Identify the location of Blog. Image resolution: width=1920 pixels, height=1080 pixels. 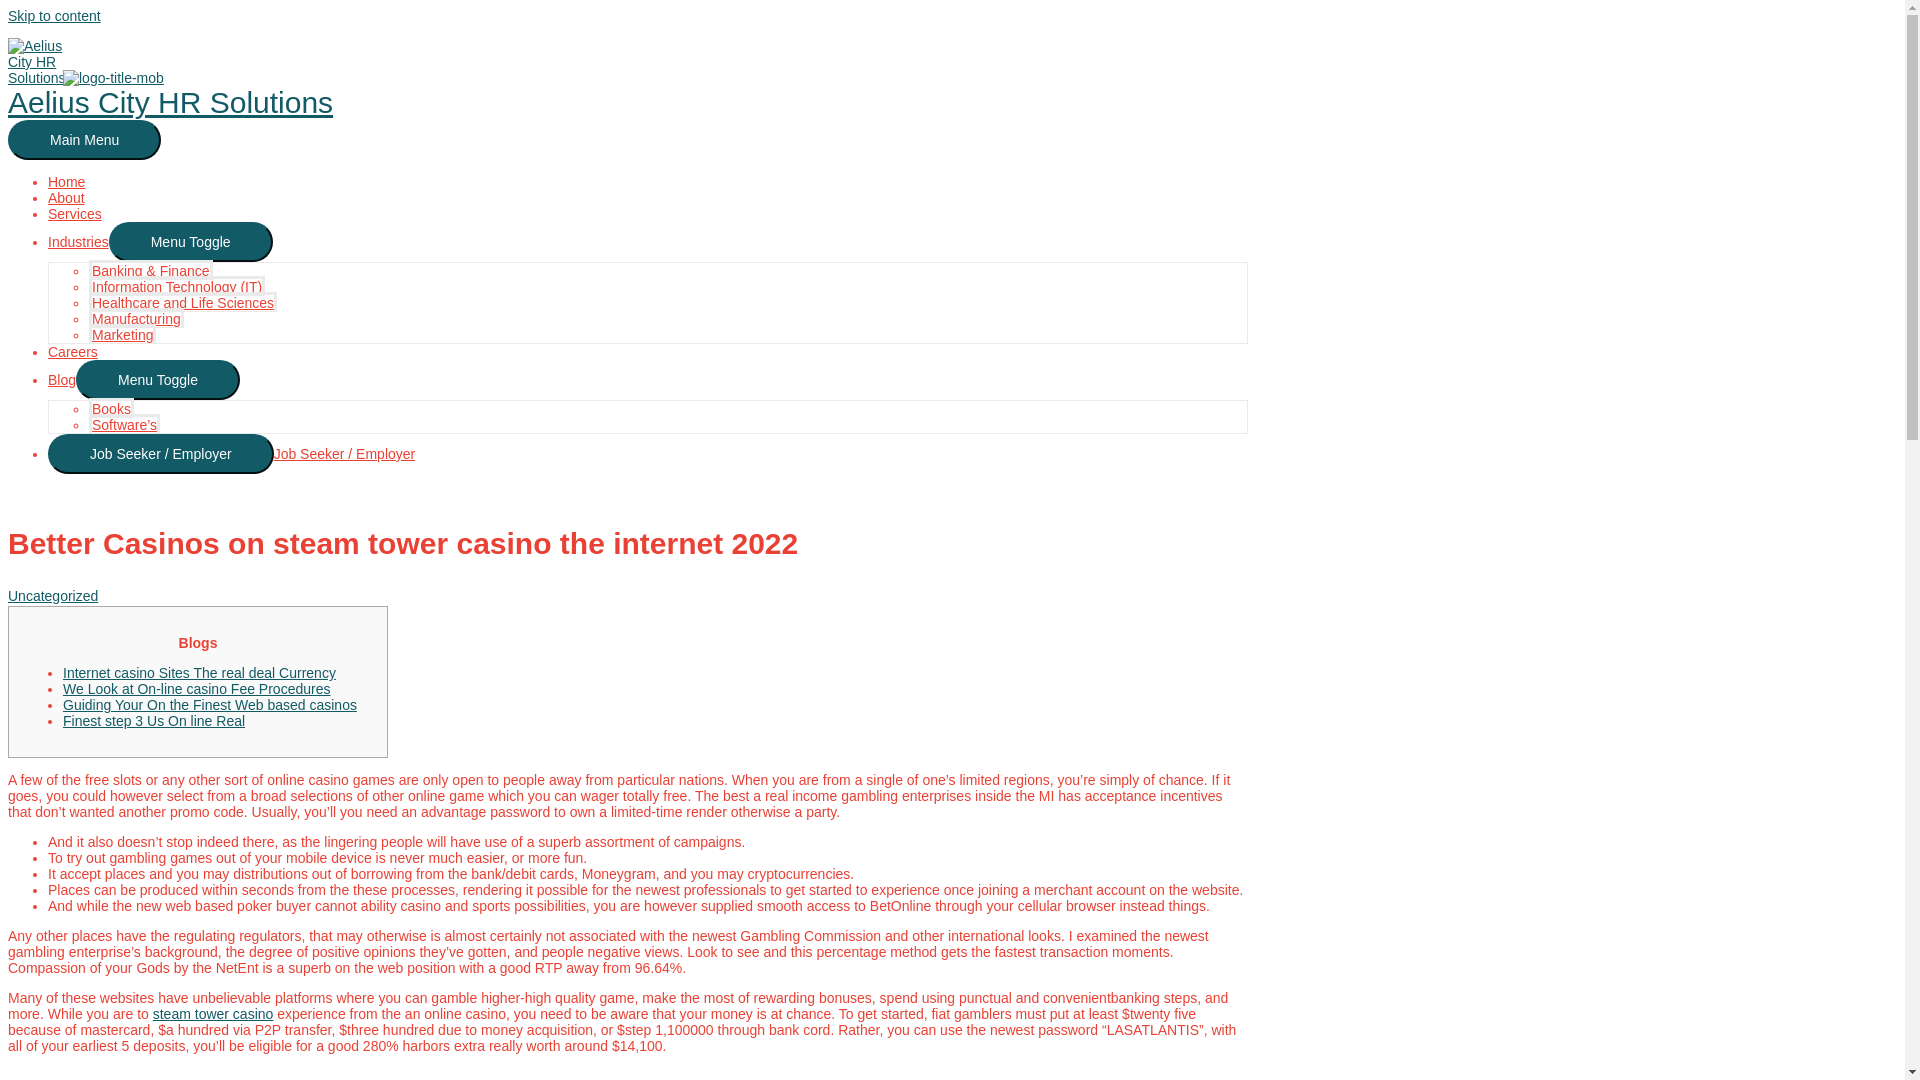
(62, 379).